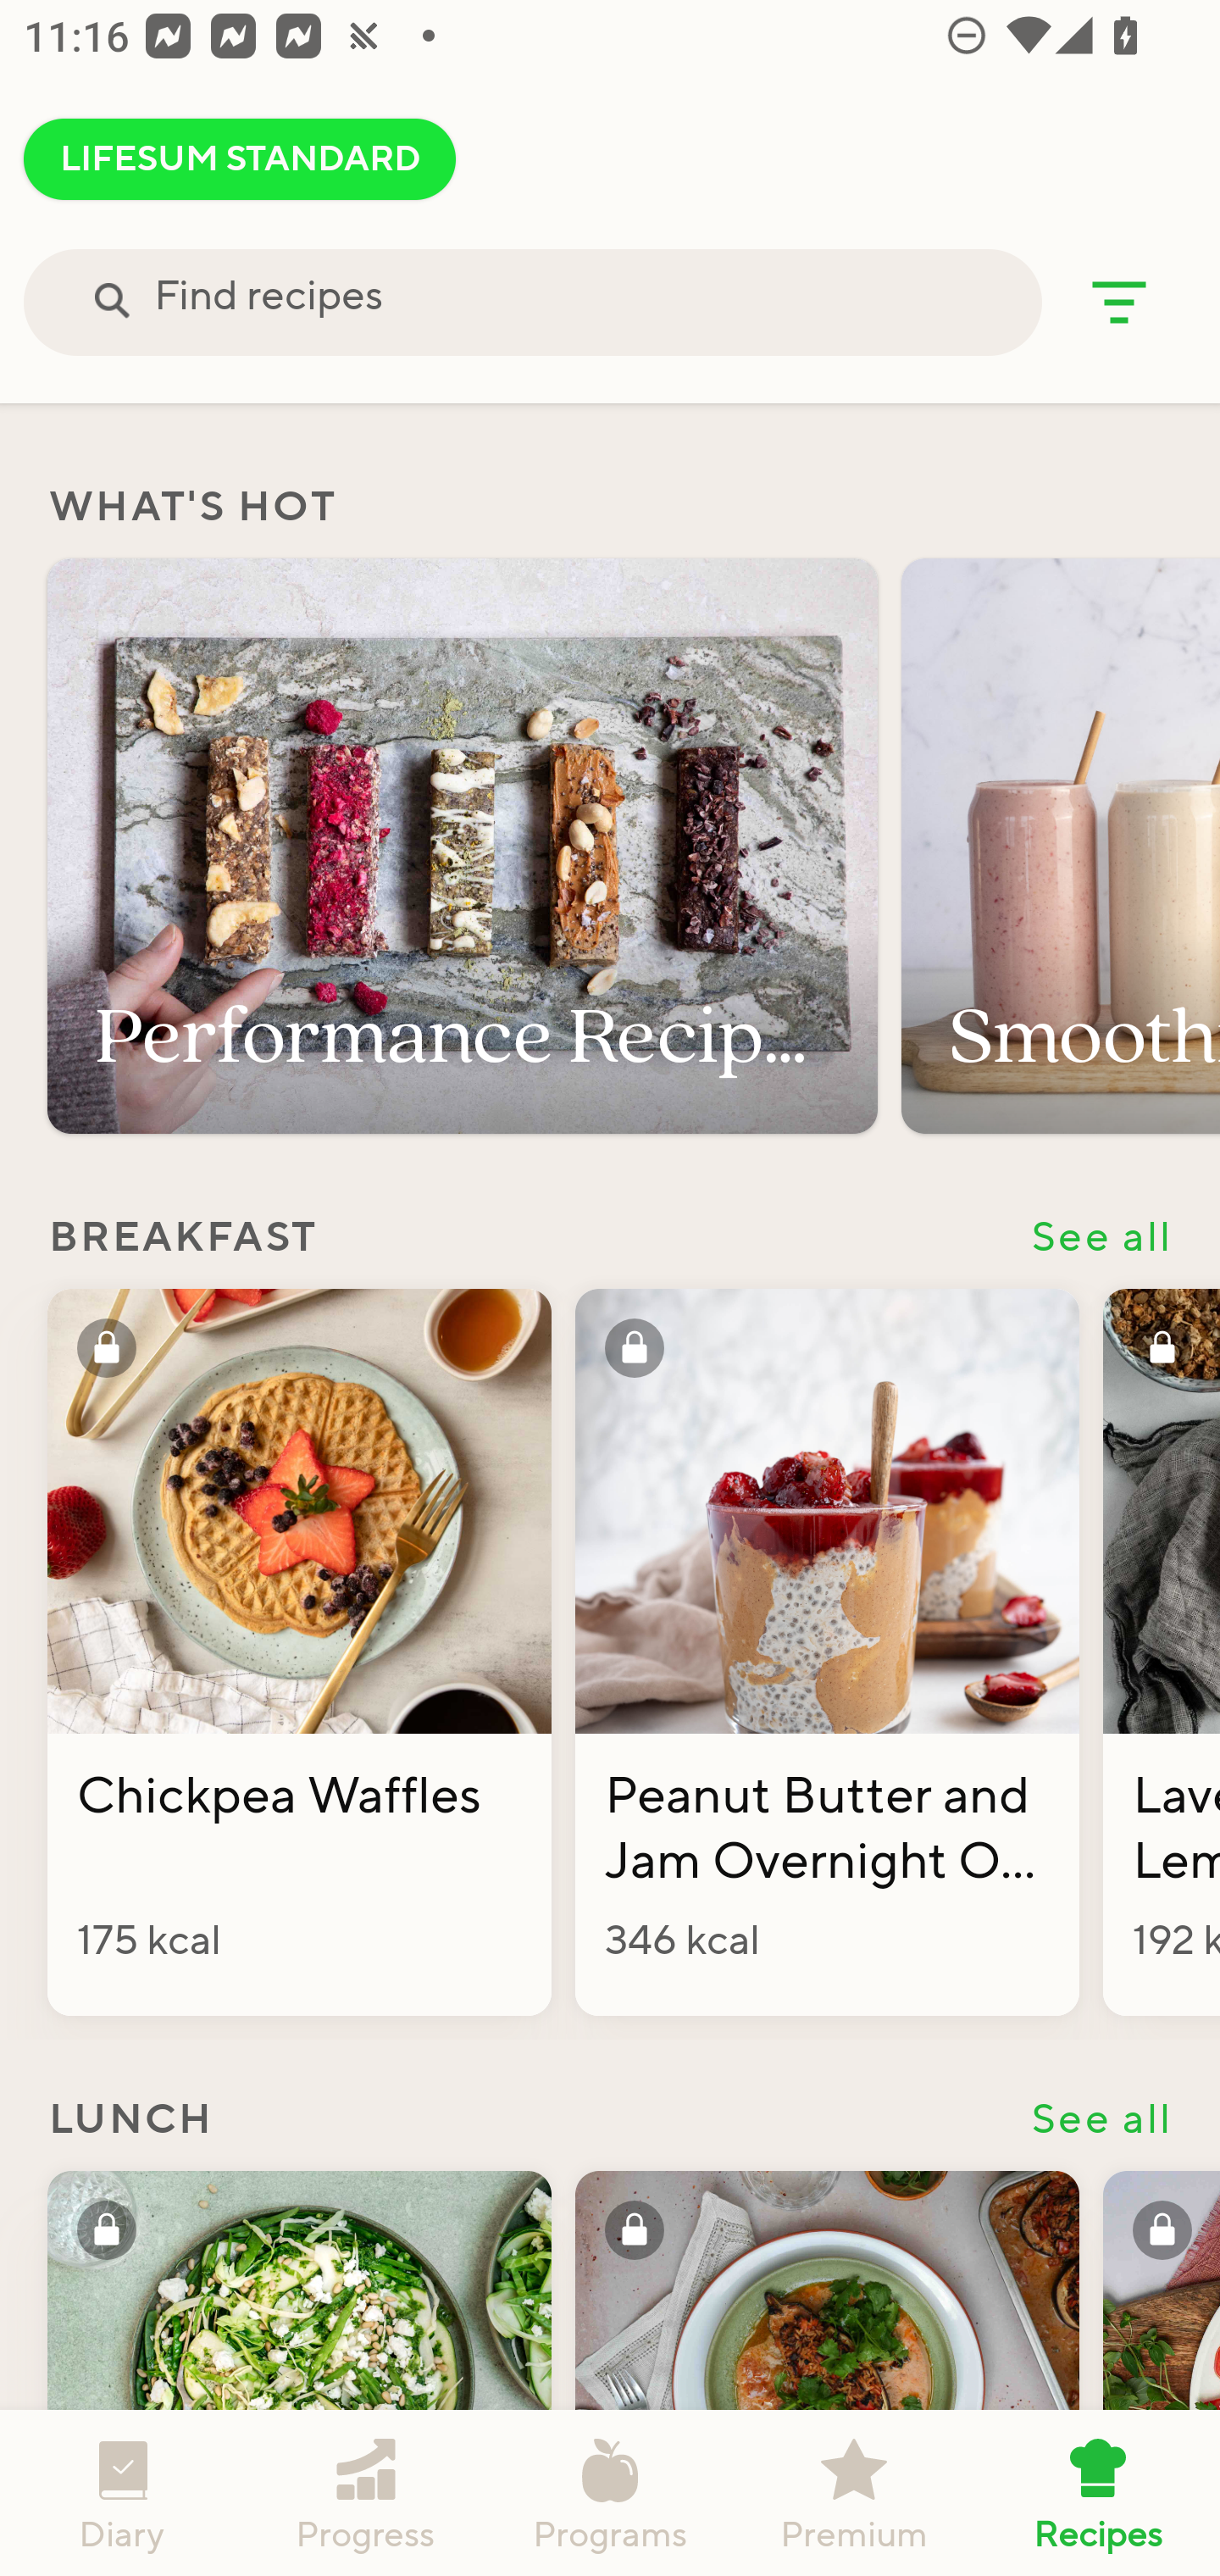 This screenshot has height=2576, width=1220. What do you see at coordinates (299, 1652) in the screenshot?
I see `Chickpea Waffles 175 kcal` at bounding box center [299, 1652].